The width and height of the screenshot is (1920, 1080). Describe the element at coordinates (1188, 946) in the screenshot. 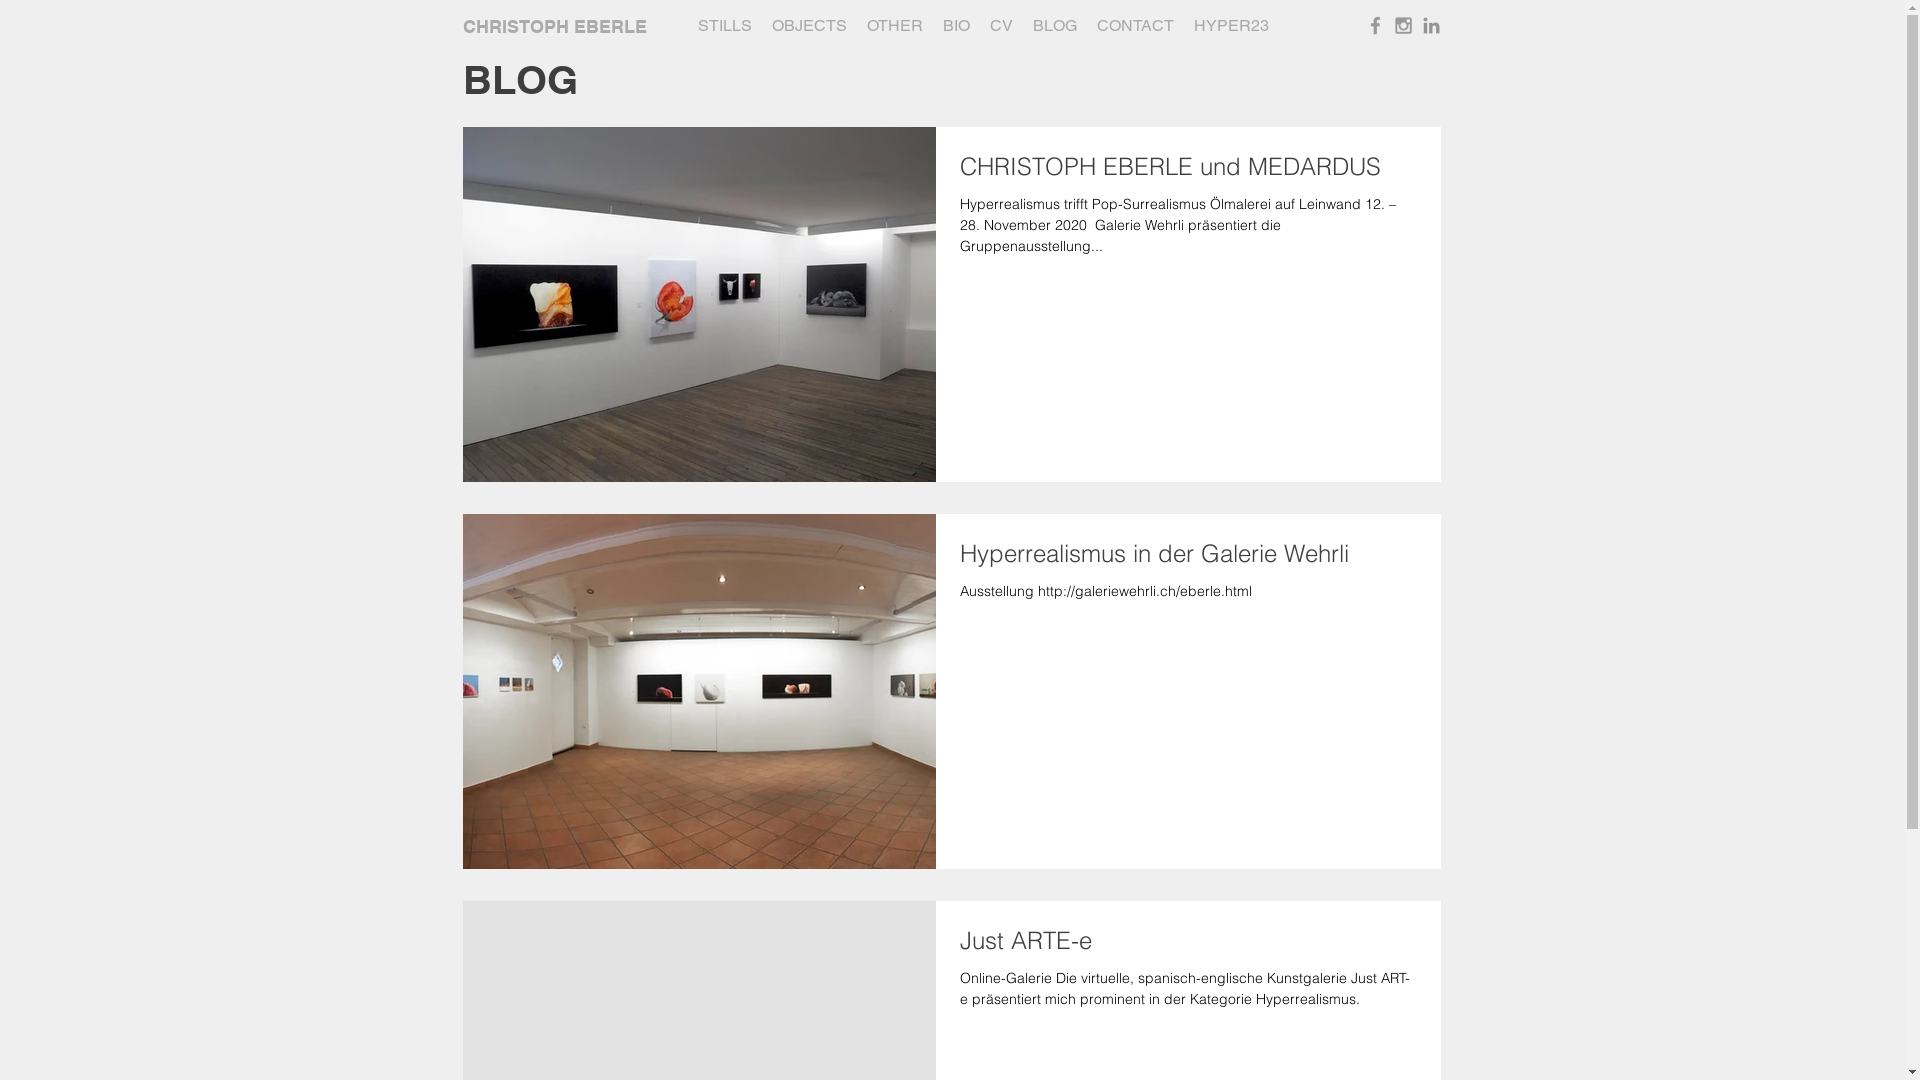

I see `Just ARTE-e` at that location.